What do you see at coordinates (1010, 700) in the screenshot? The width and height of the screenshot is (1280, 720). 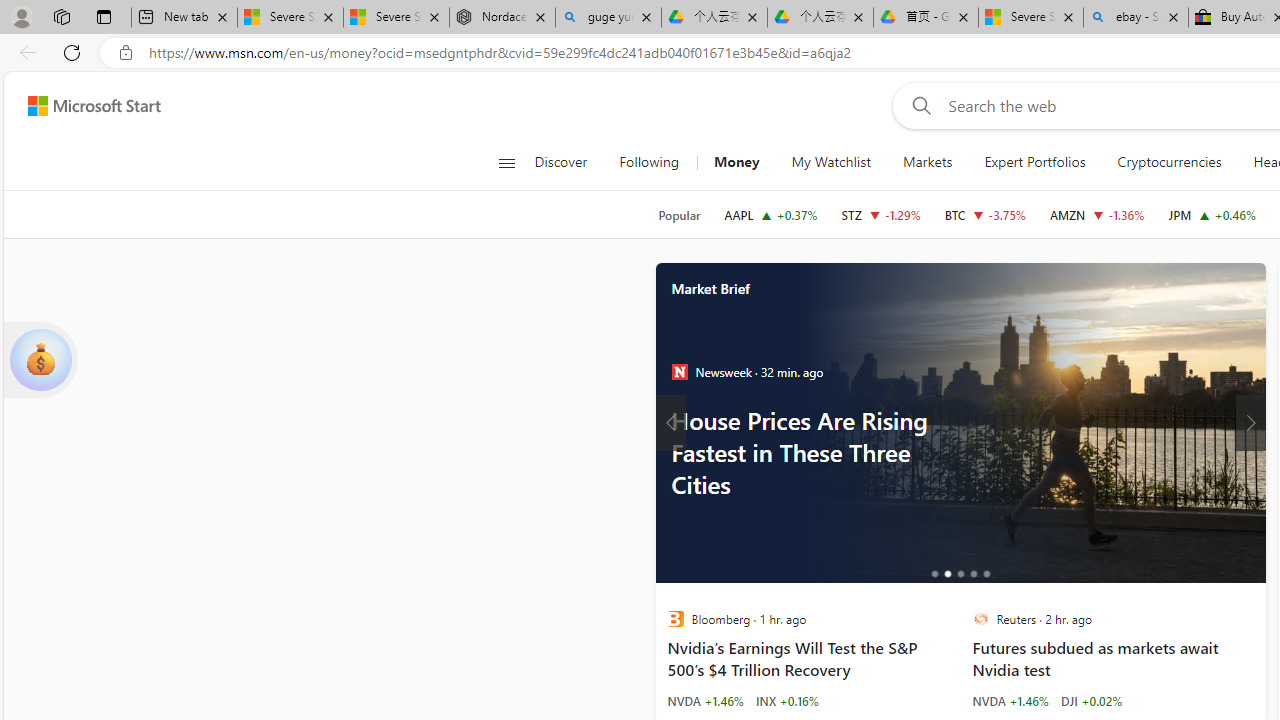 I see `NVDA +1.46%` at bounding box center [1010, 700].